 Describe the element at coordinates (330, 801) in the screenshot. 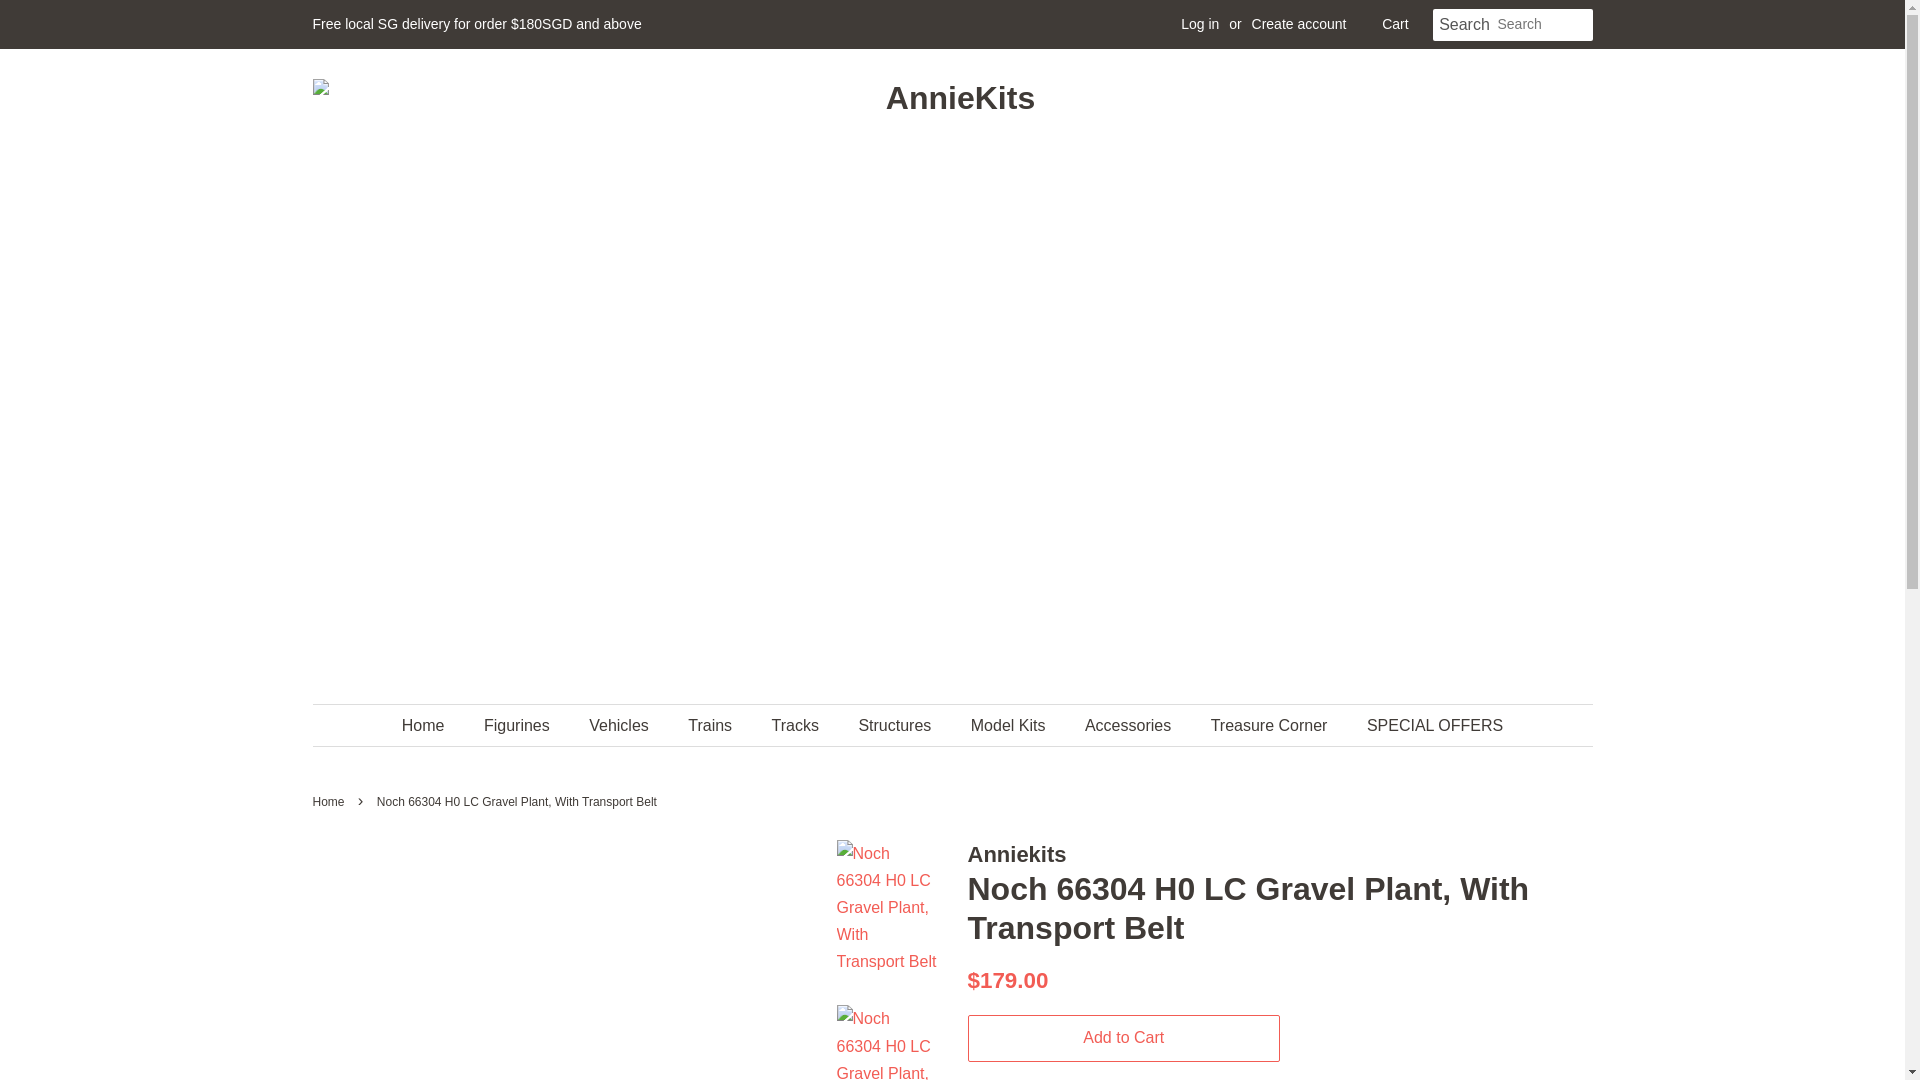

I see `Back to the frontpage` at that location.